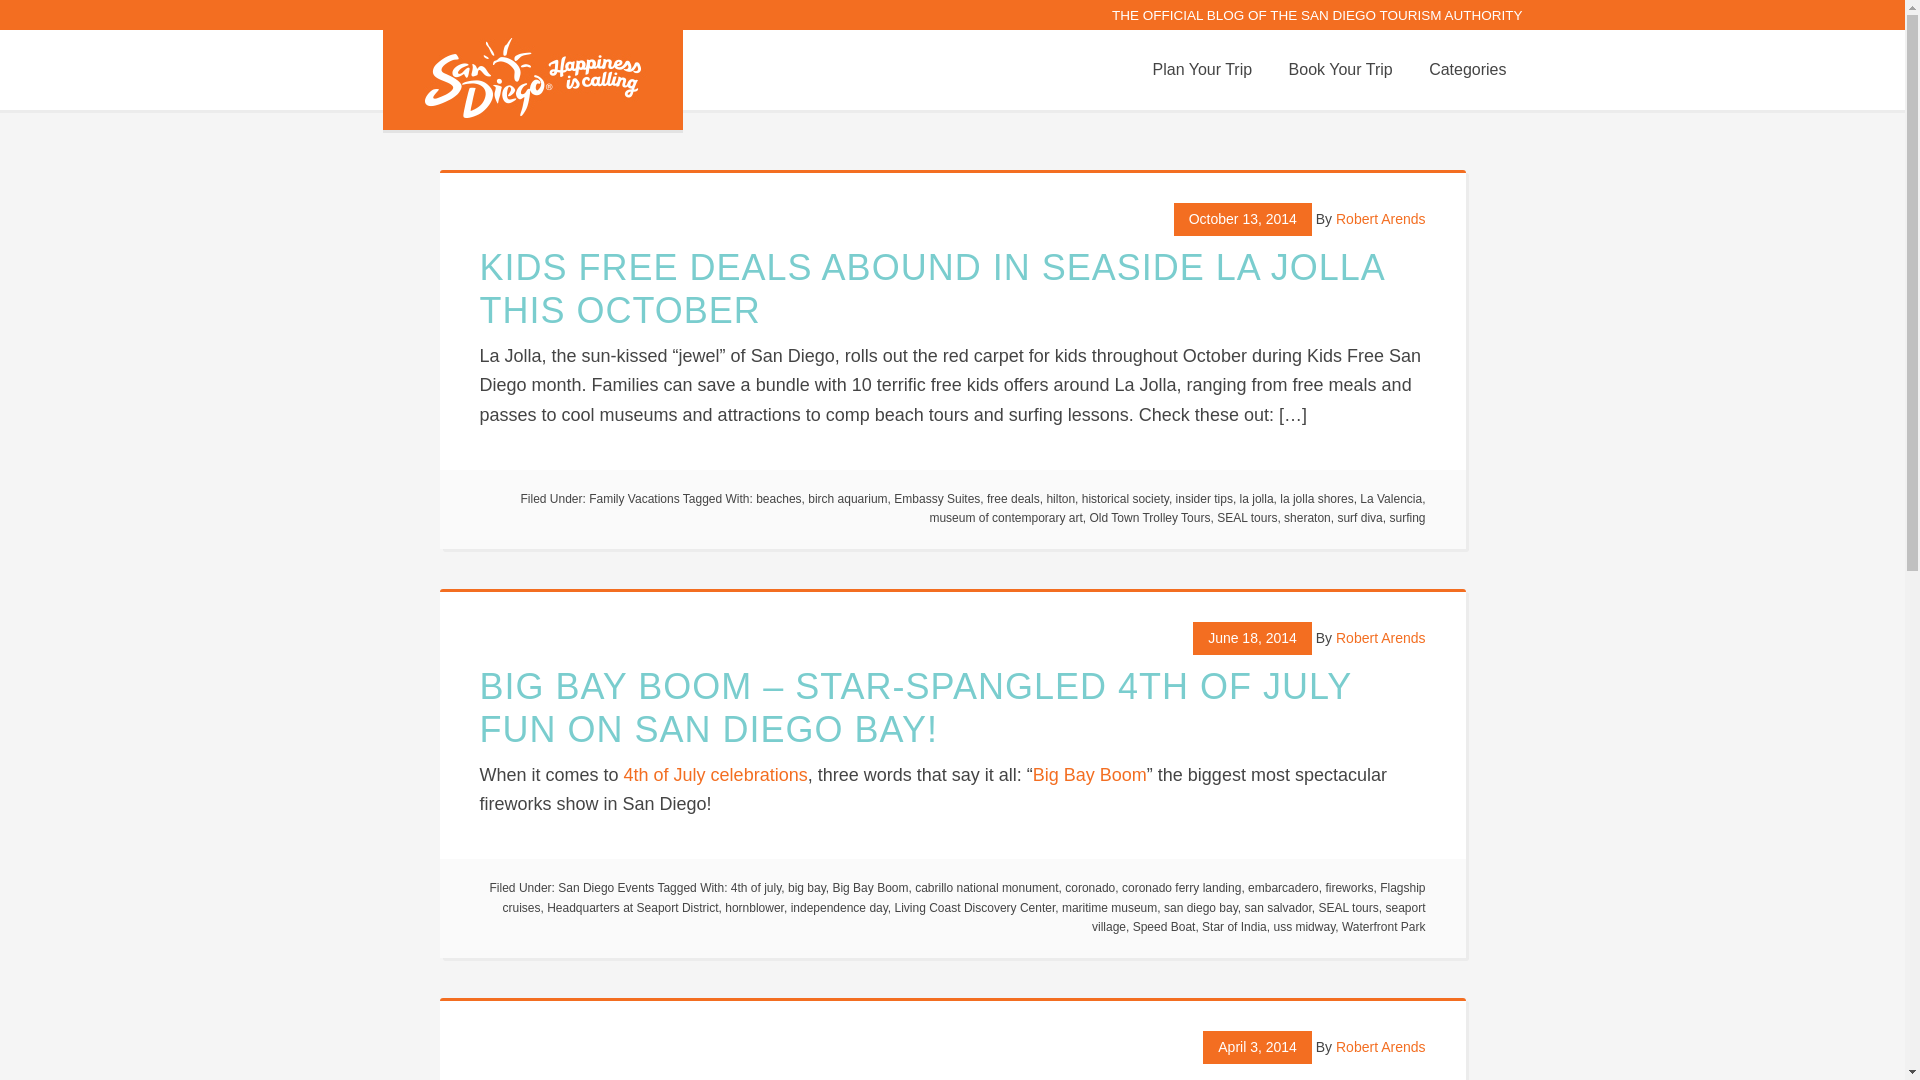  Describe the element at coordinates (806, 888) in the screenshot. I see `big bay` at that location.